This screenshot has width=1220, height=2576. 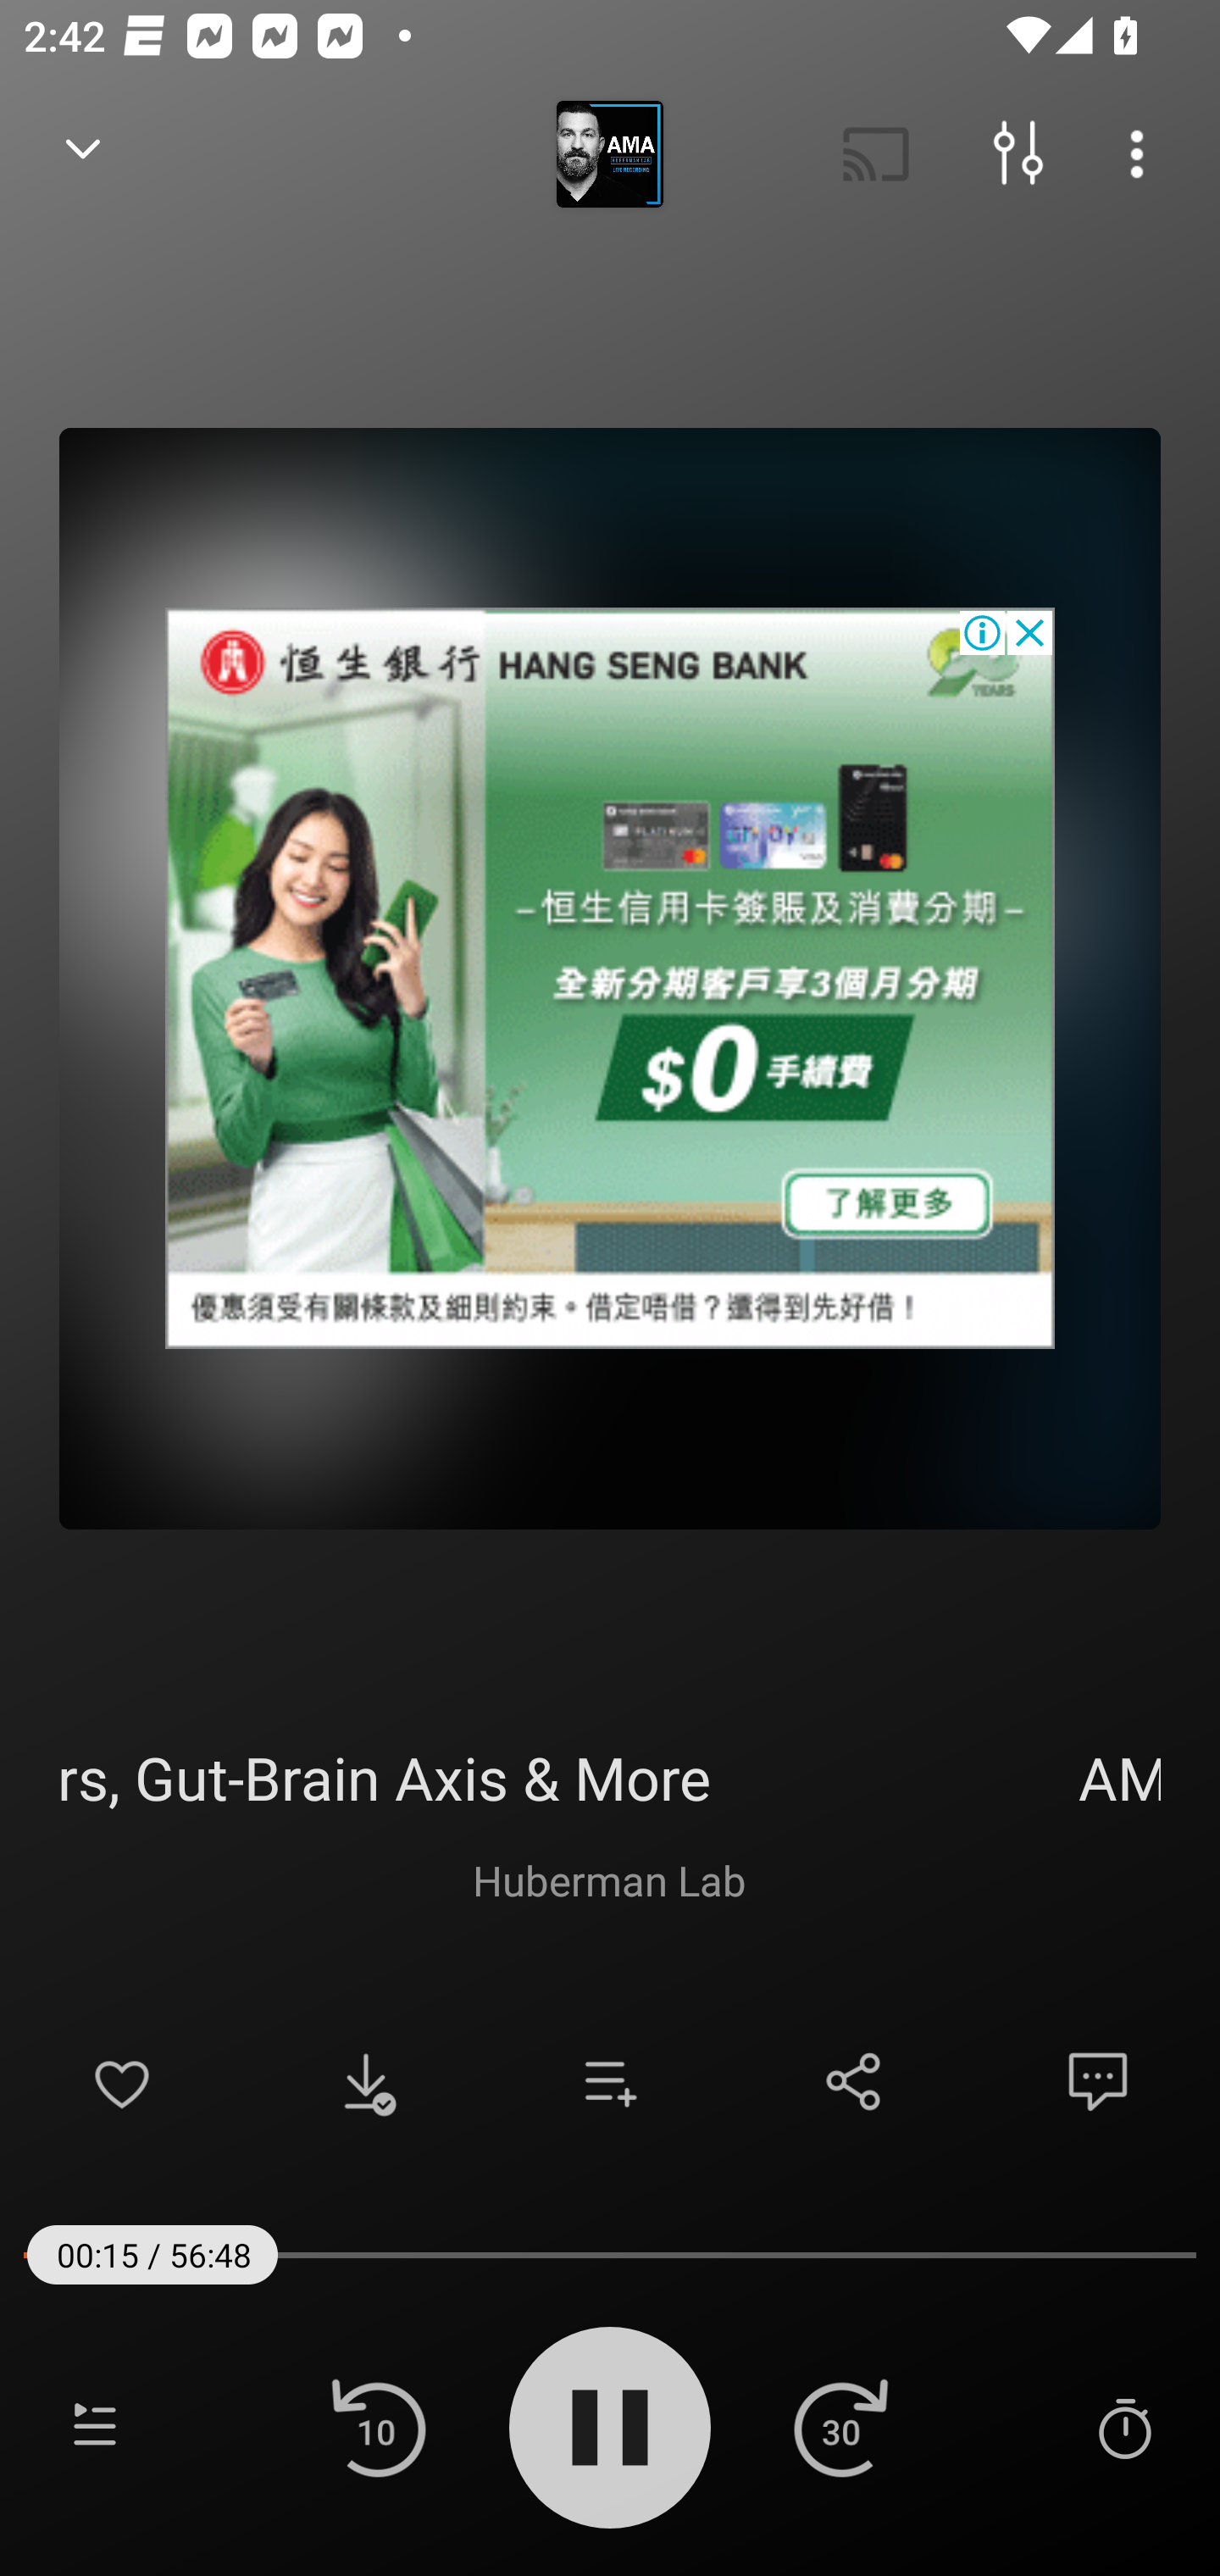 What do you see at coordinates (1098, 2081) in the screenshot?
I see `Comments` at bounding box center [1098, 2081].